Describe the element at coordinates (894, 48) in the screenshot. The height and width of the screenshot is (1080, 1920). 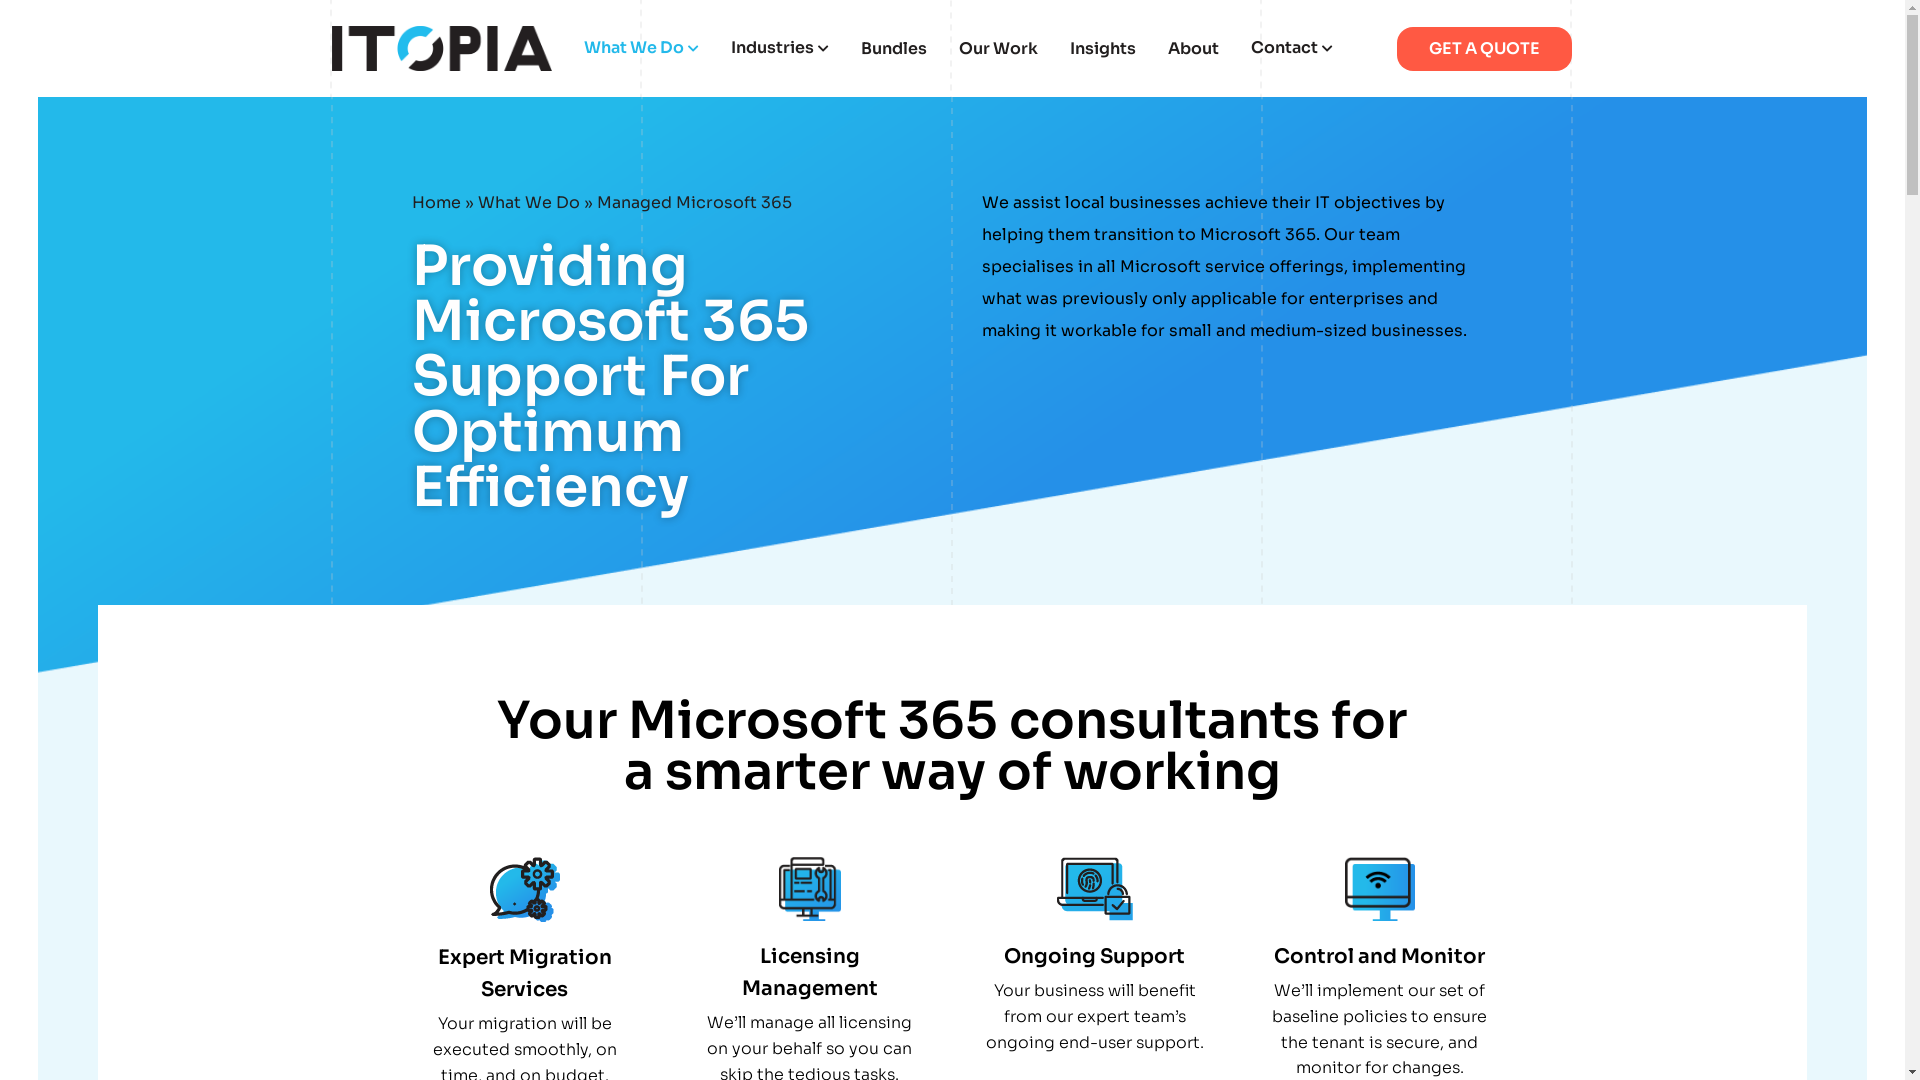
I see `Bundles` at that location.